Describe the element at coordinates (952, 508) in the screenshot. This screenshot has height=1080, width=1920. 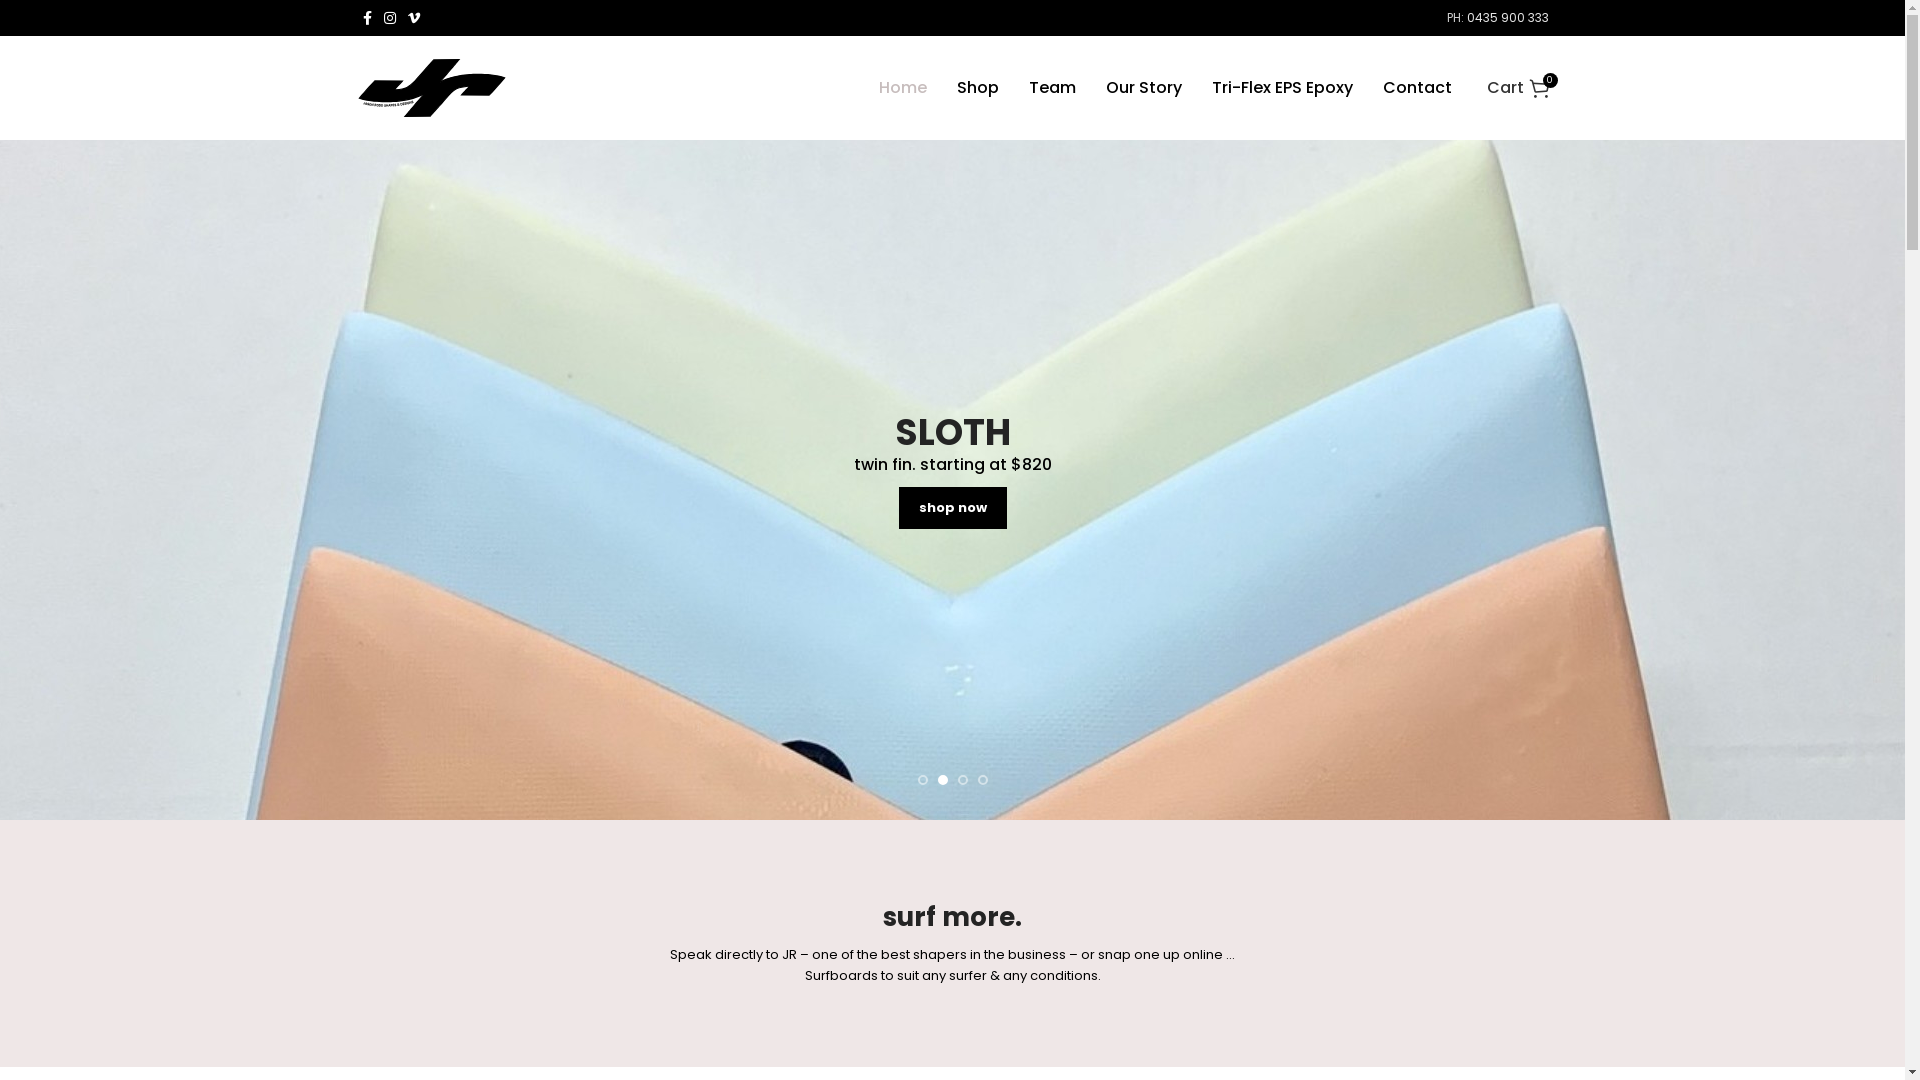
I see `shop now` at that location.